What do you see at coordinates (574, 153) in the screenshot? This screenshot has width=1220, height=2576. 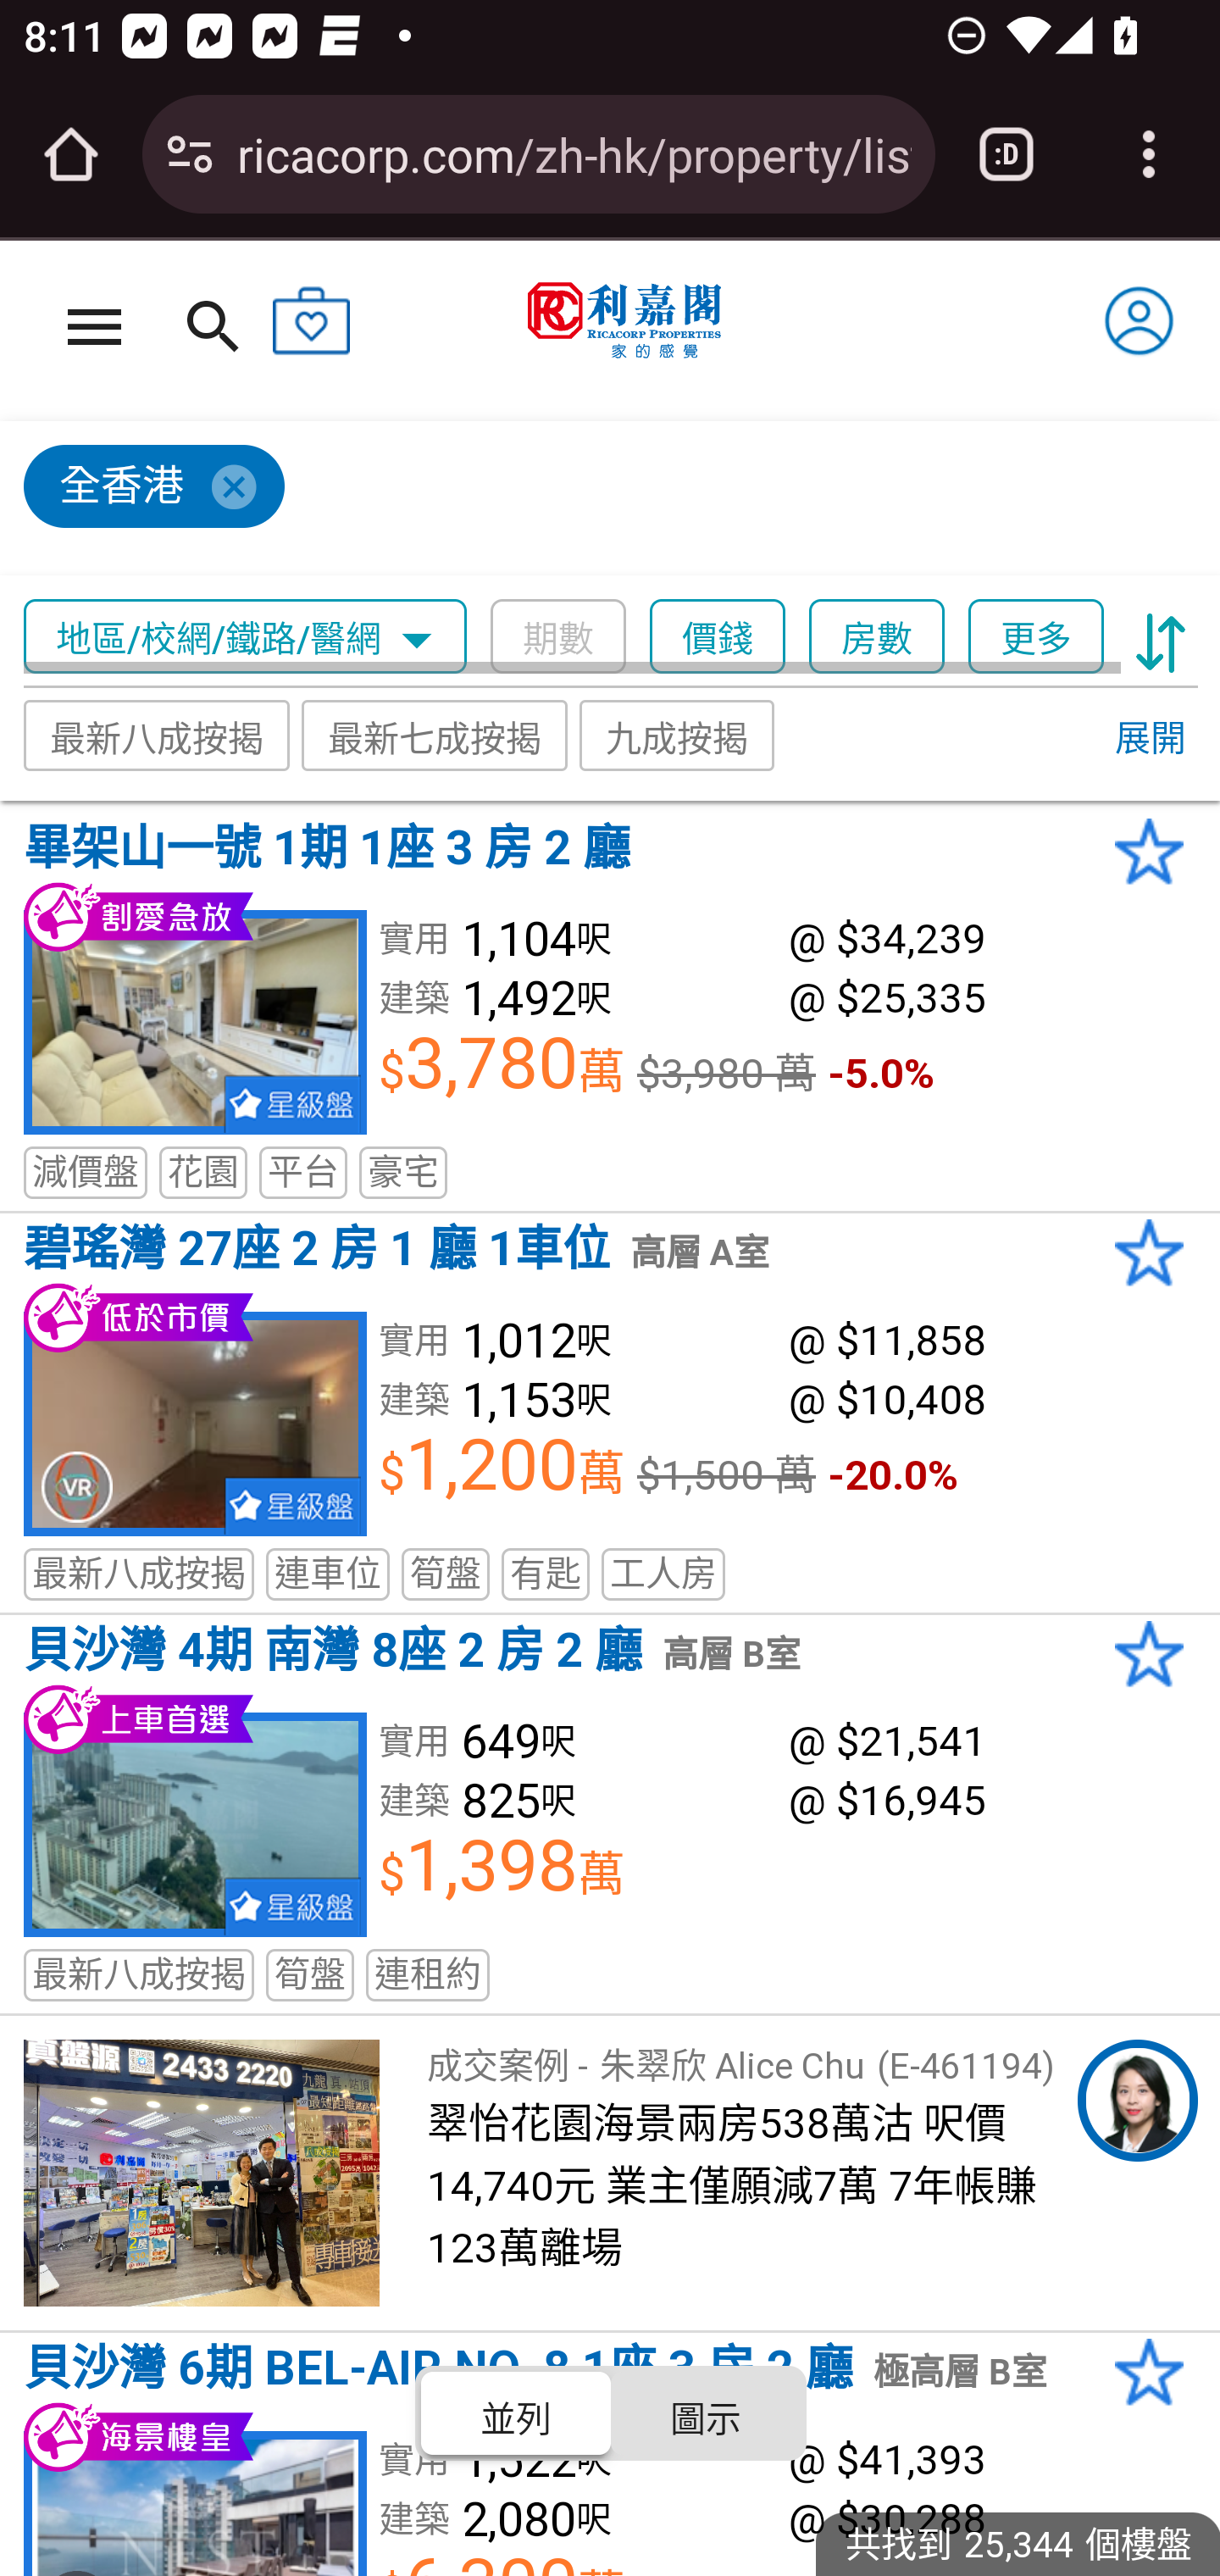 I see `ricacorp.com/zh-hk/property/list/buy` at bounding box center [574, 153].